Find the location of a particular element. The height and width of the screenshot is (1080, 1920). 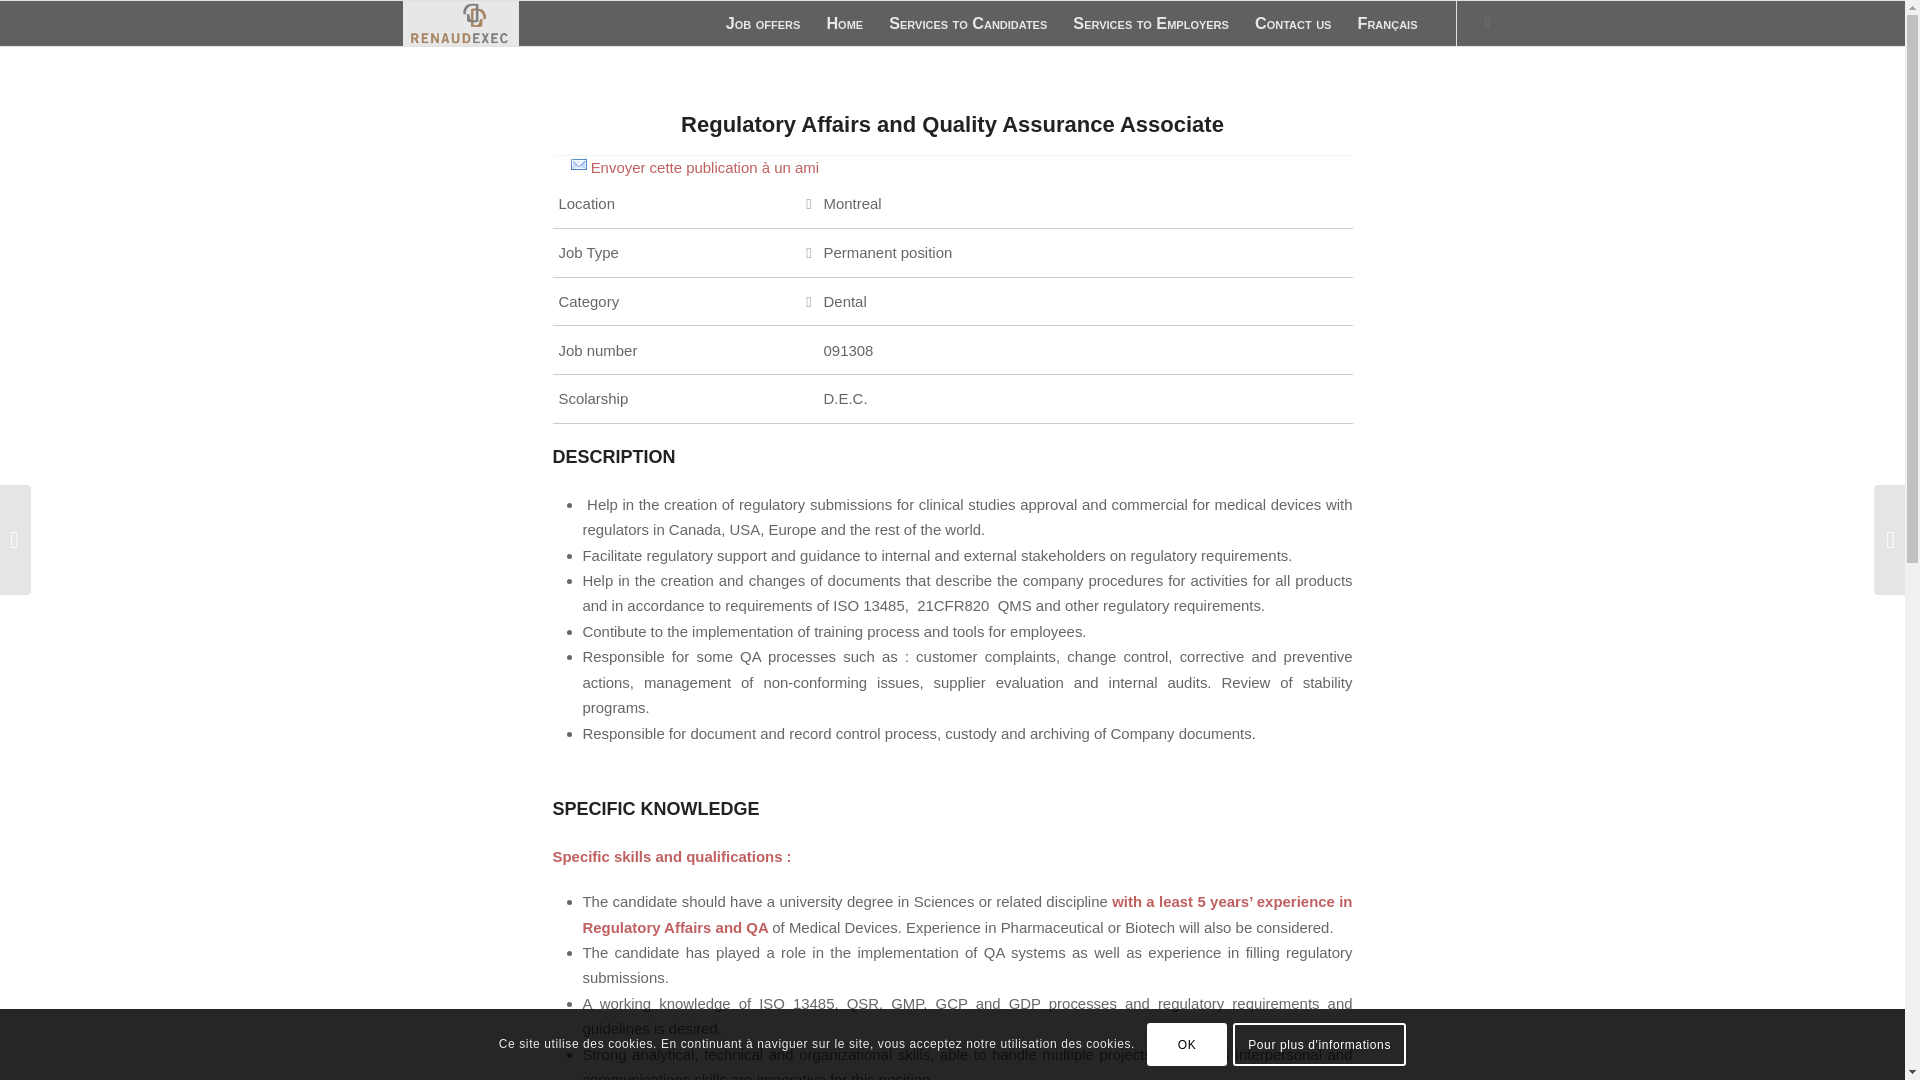

Services to Candidates is located at coordinates (967, 24).